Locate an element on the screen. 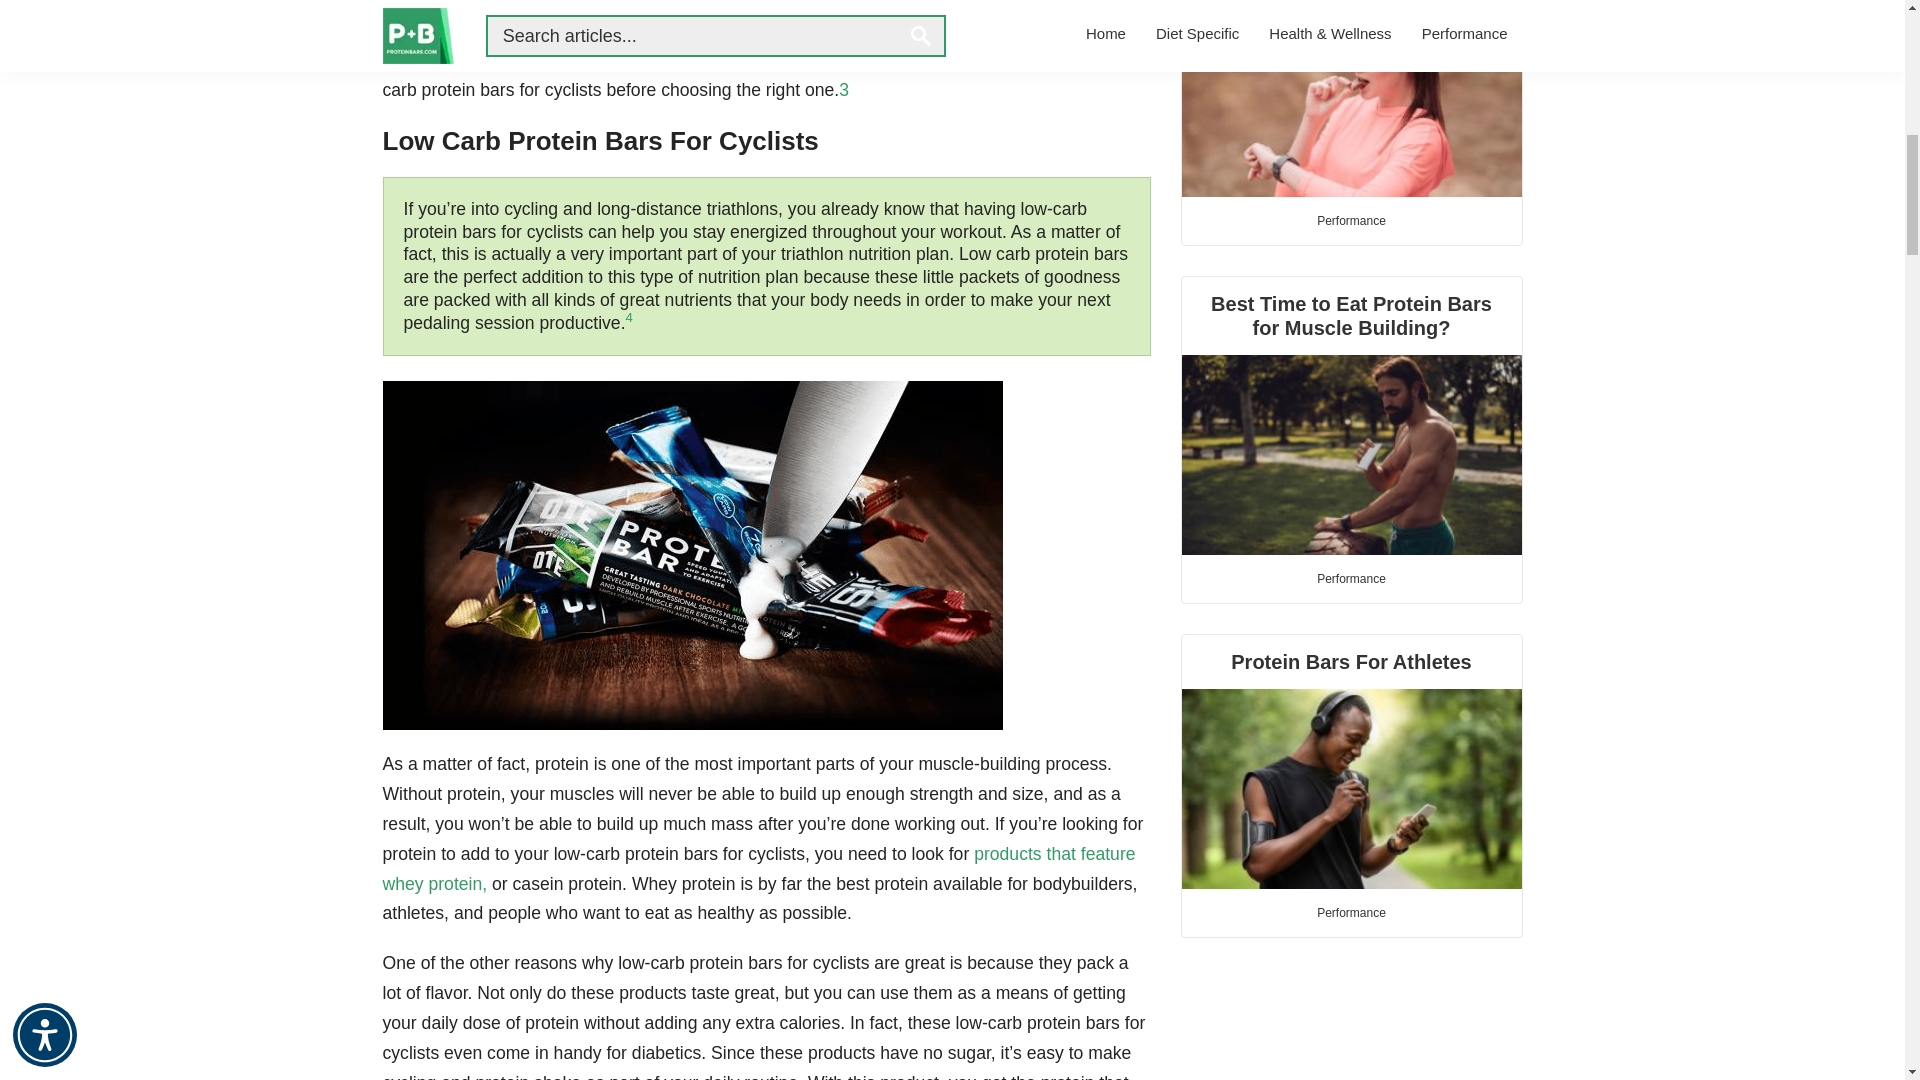 The height and width of the screenshot is (1080, 1920). The best protein bars for sports and exercise is located at coordinates (1352, 98).